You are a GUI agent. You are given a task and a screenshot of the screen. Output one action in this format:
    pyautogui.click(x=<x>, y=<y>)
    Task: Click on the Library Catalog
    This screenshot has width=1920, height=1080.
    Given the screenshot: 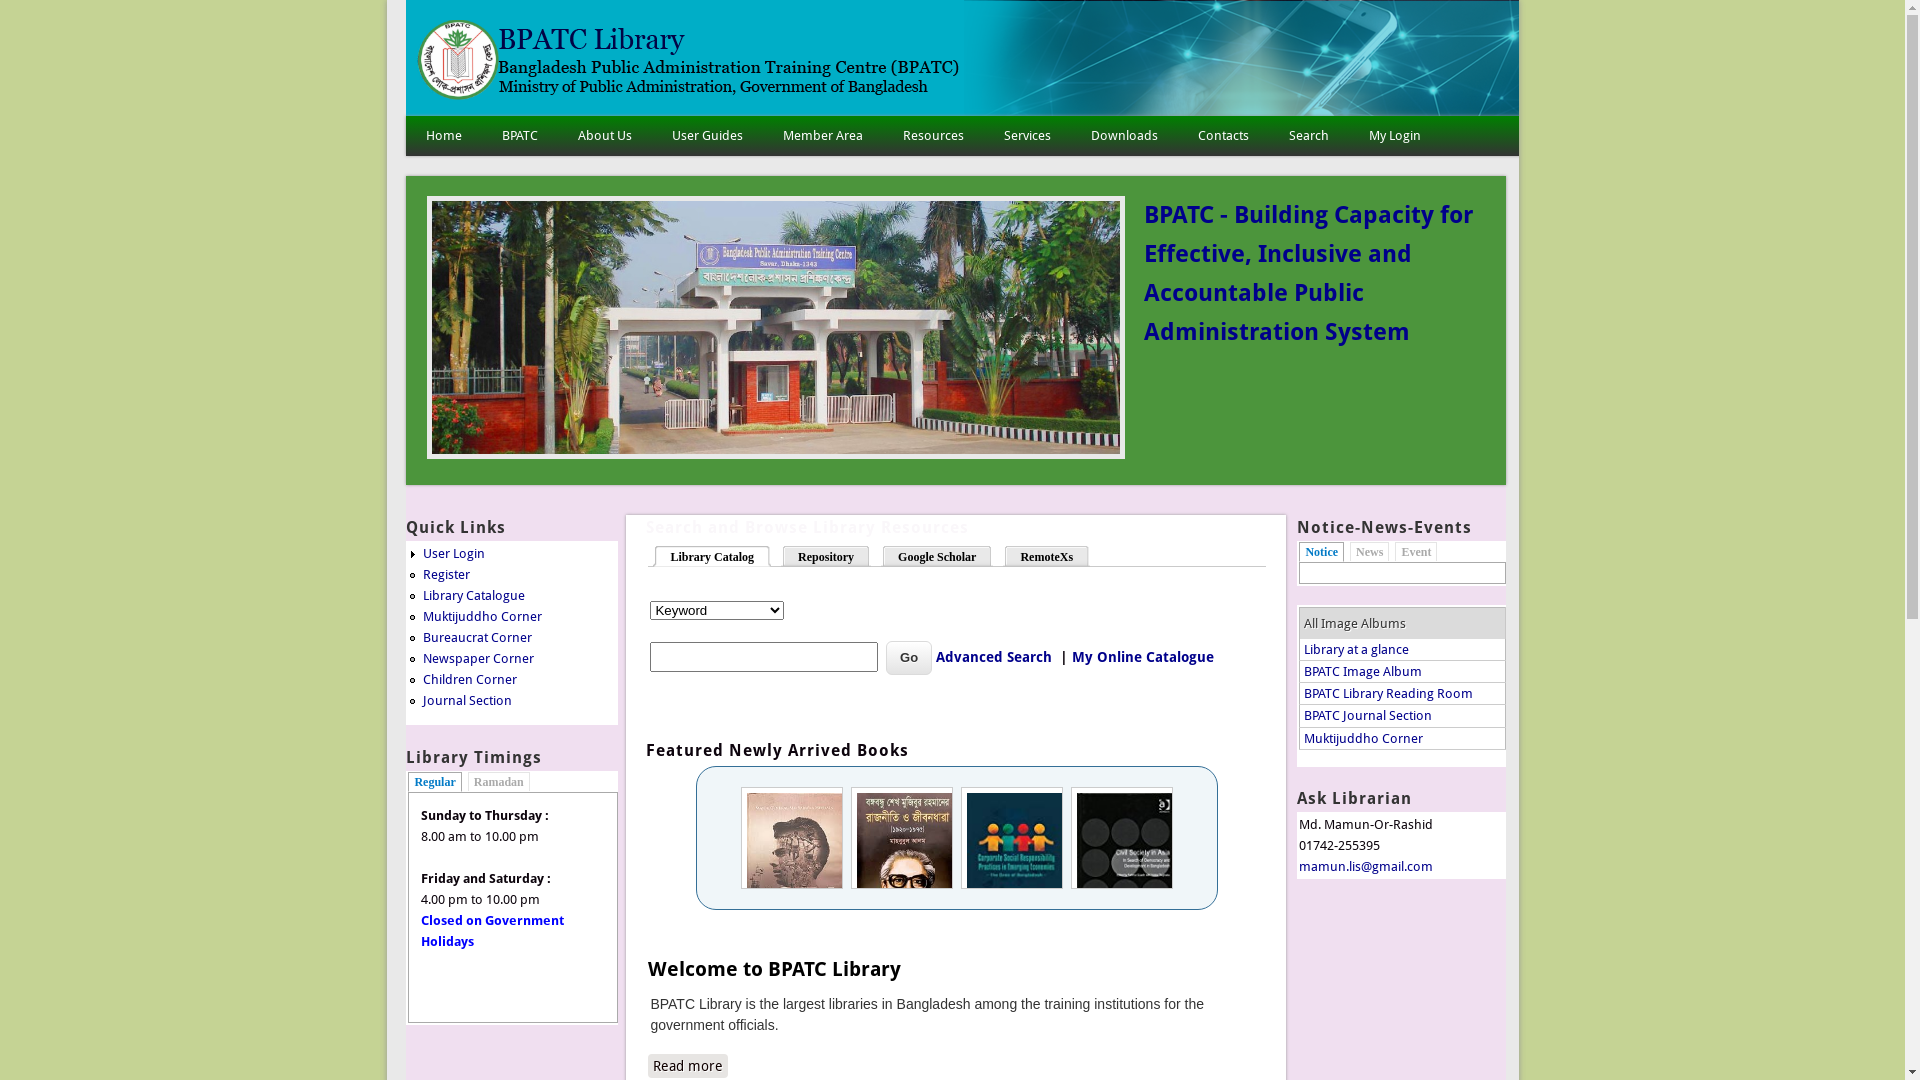 What is the action you would take?
    pyautogui.click(x=714, y=555)
    